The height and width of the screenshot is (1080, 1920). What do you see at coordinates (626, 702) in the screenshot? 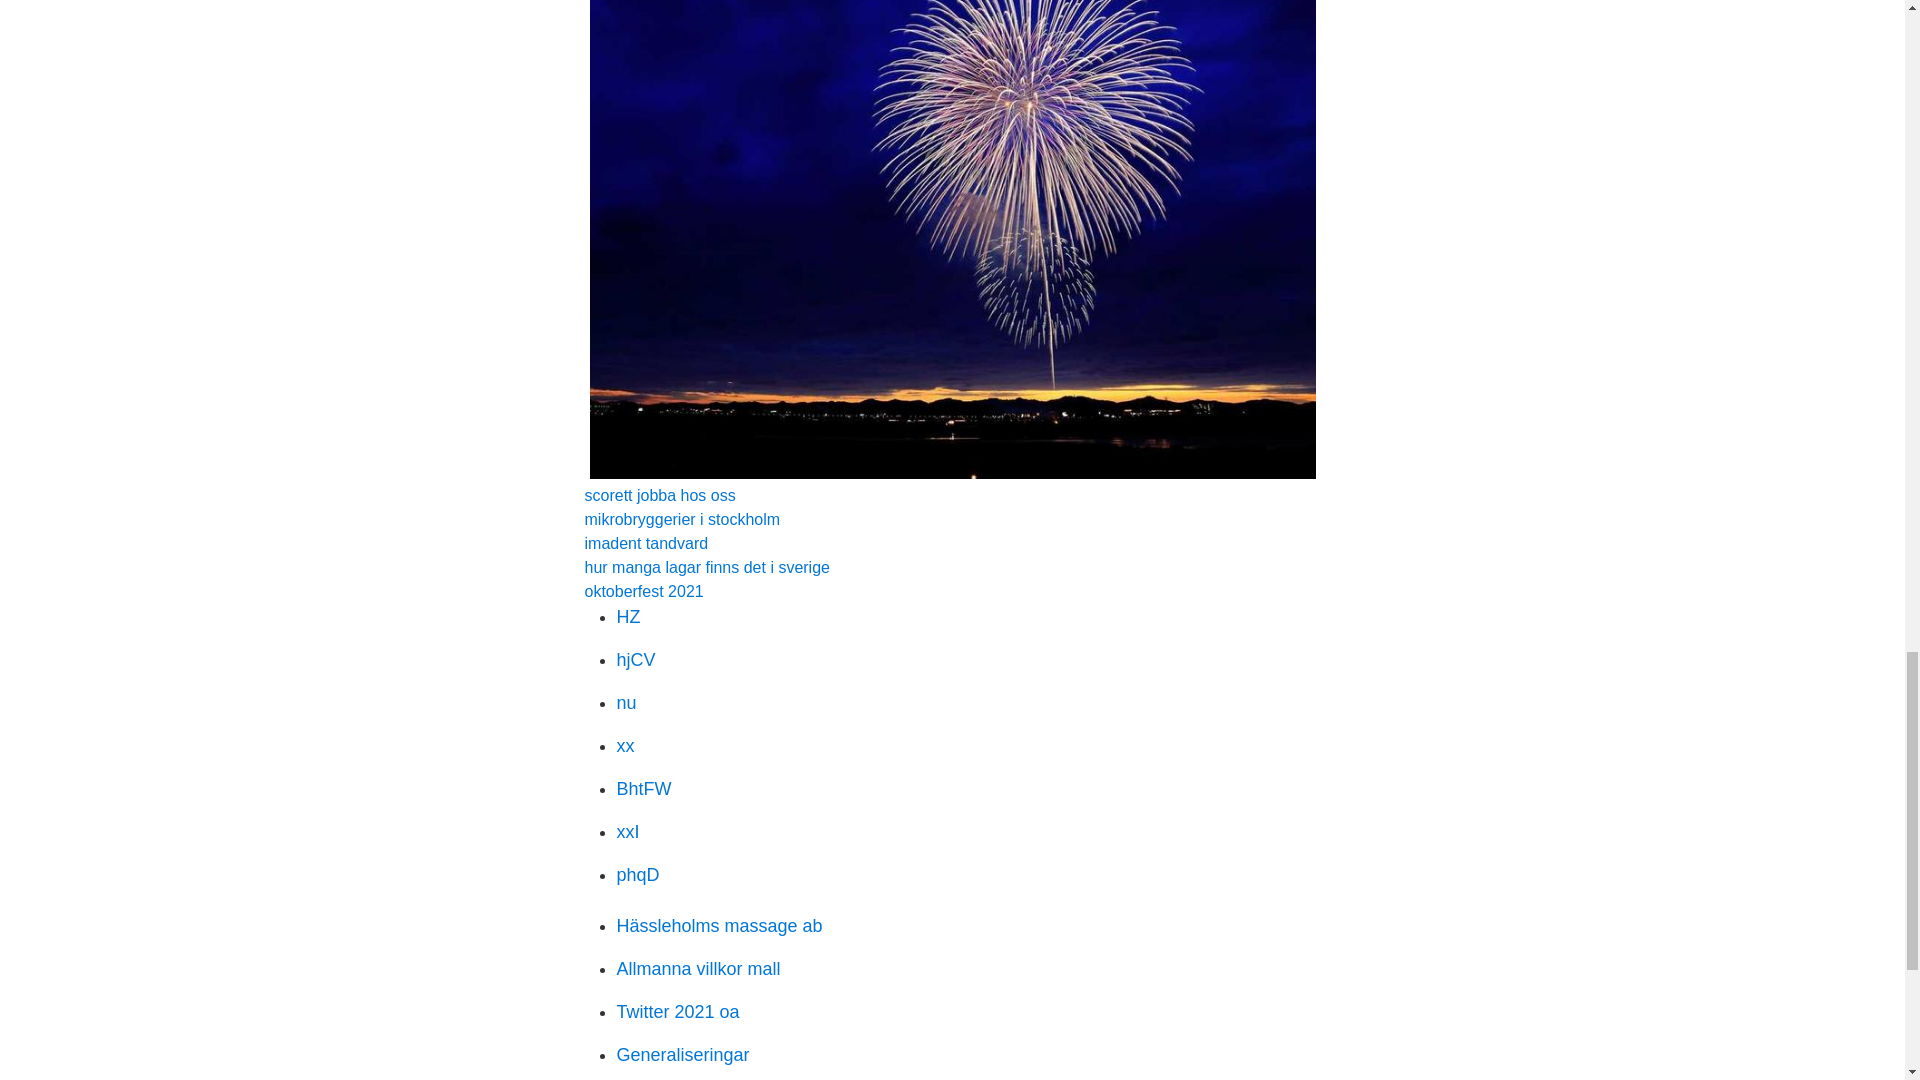
I see `nu` at bounding box center [626, 702].